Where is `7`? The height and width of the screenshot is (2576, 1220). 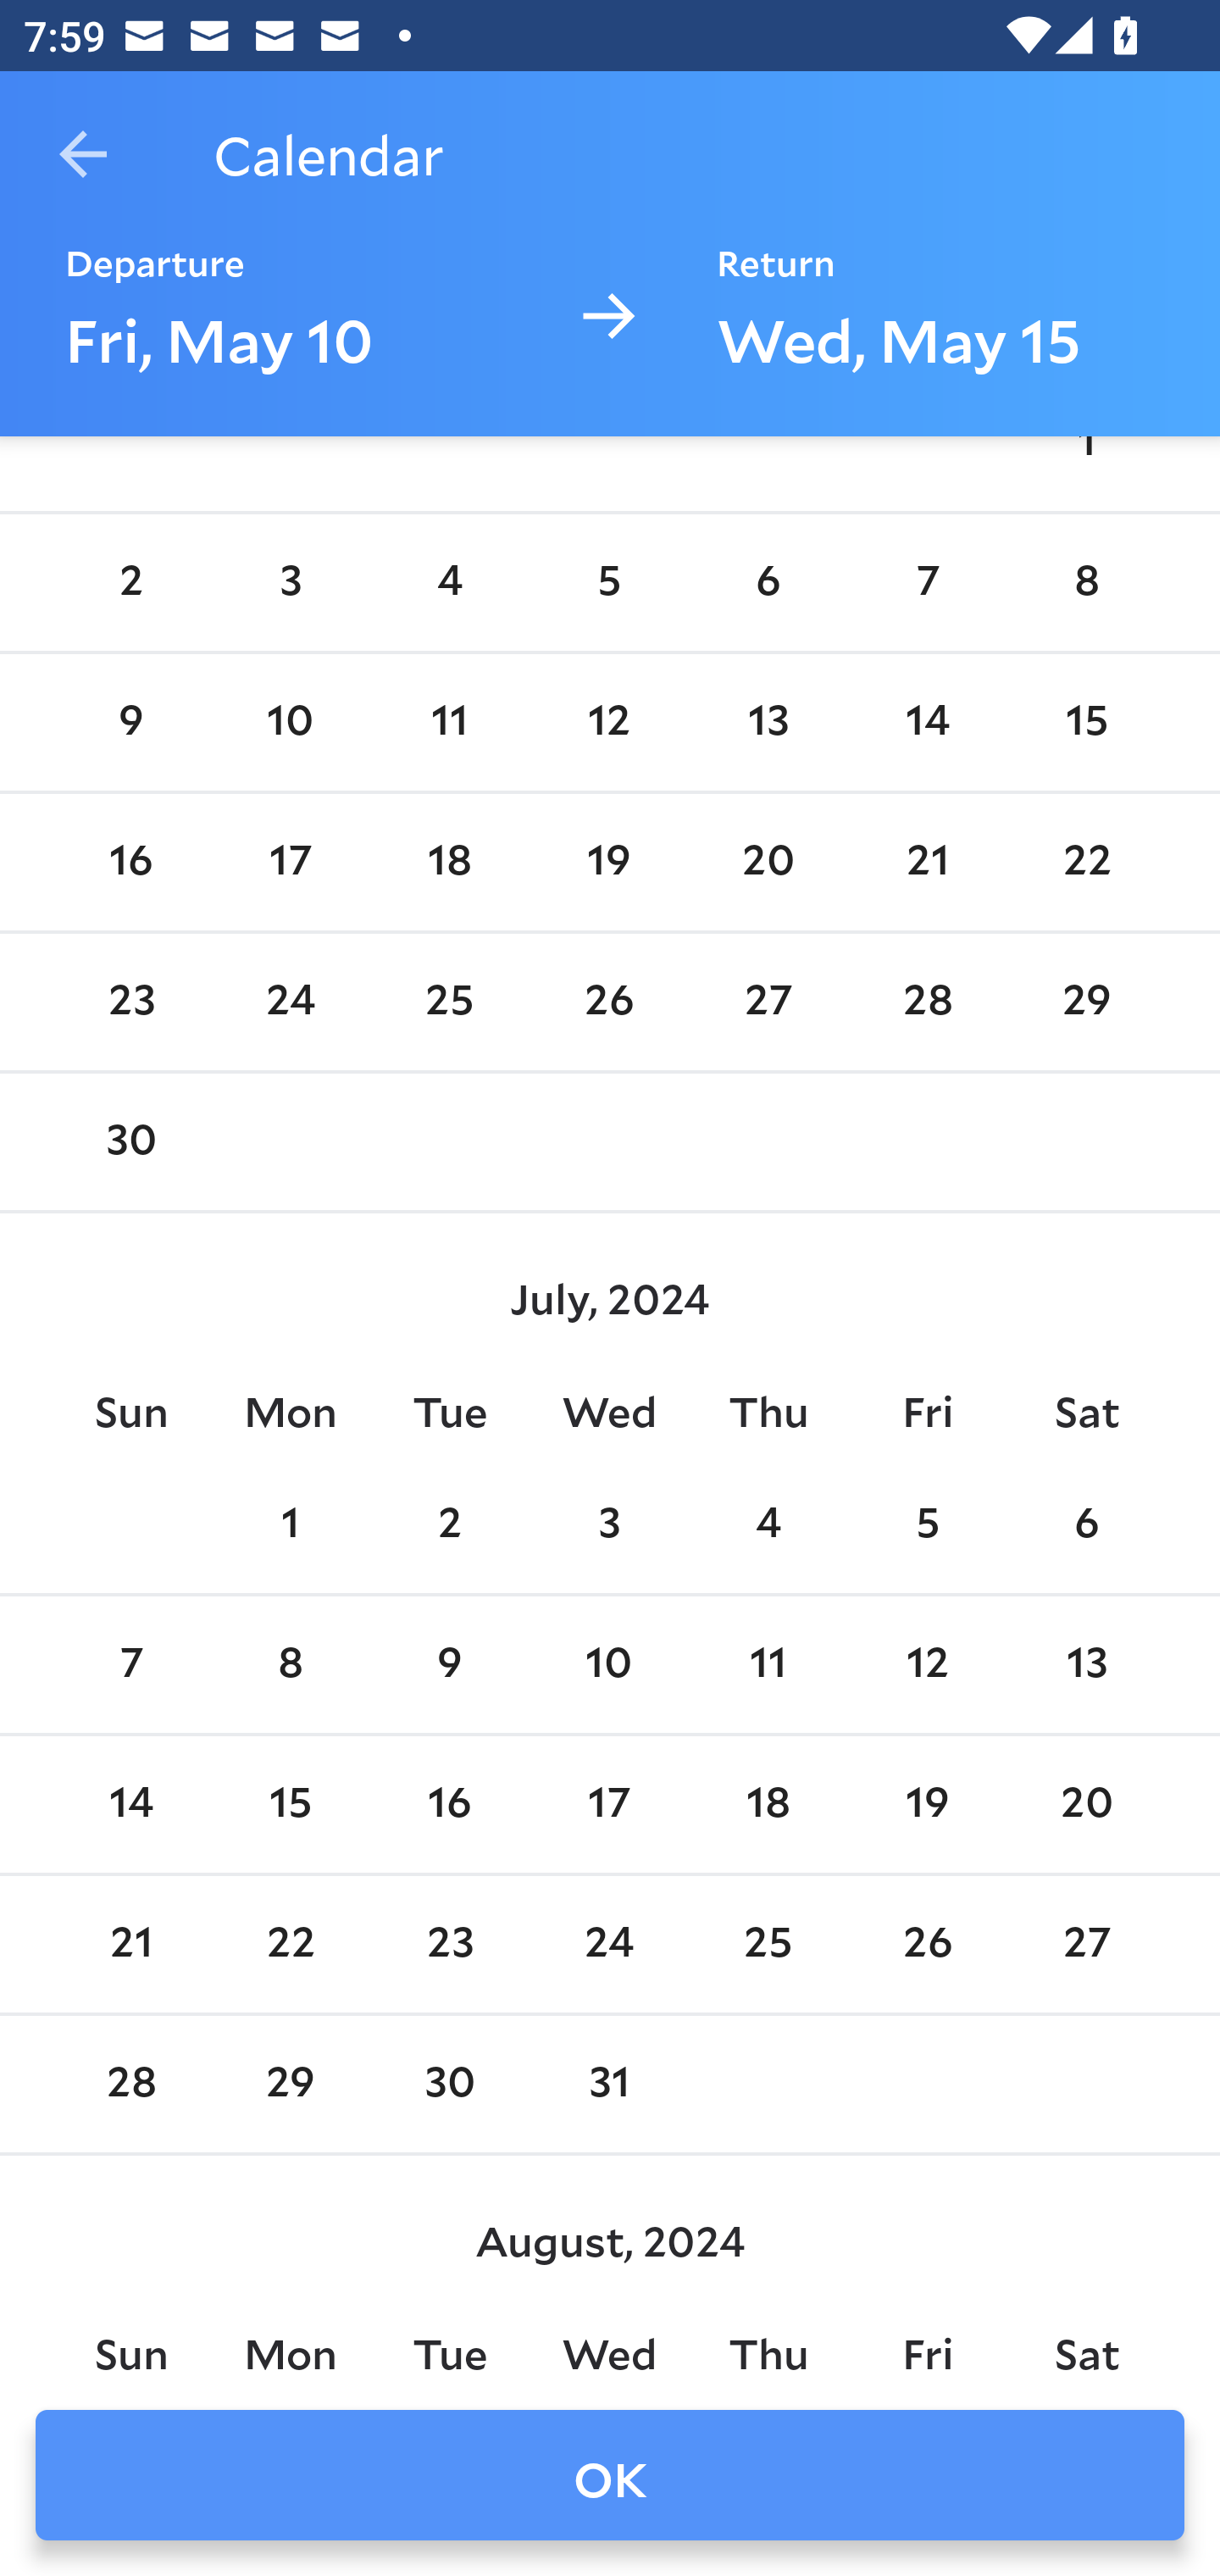 7 is located at coordinates (130, 1663).